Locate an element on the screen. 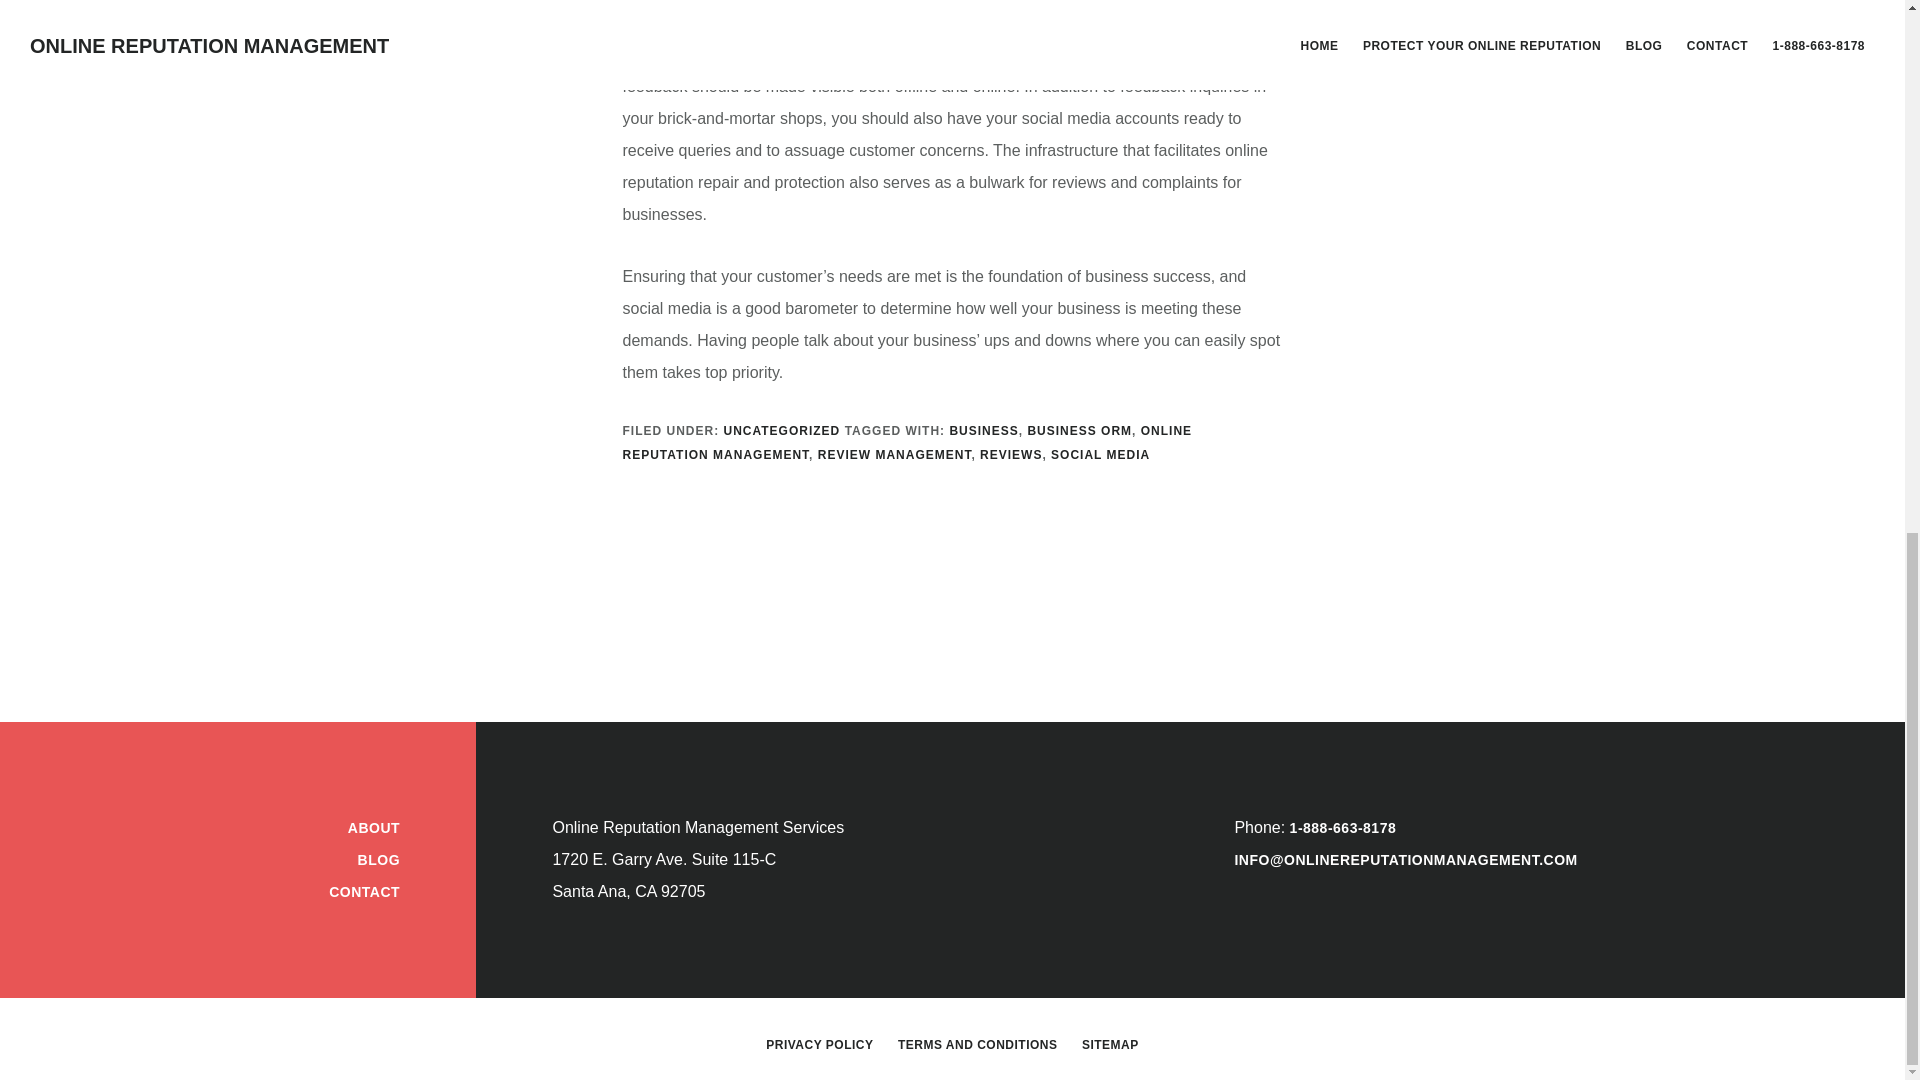 The width and height of the screenshot is (1920, 1080). PRIVACY POLICY is located at coordinates (820, 1044).